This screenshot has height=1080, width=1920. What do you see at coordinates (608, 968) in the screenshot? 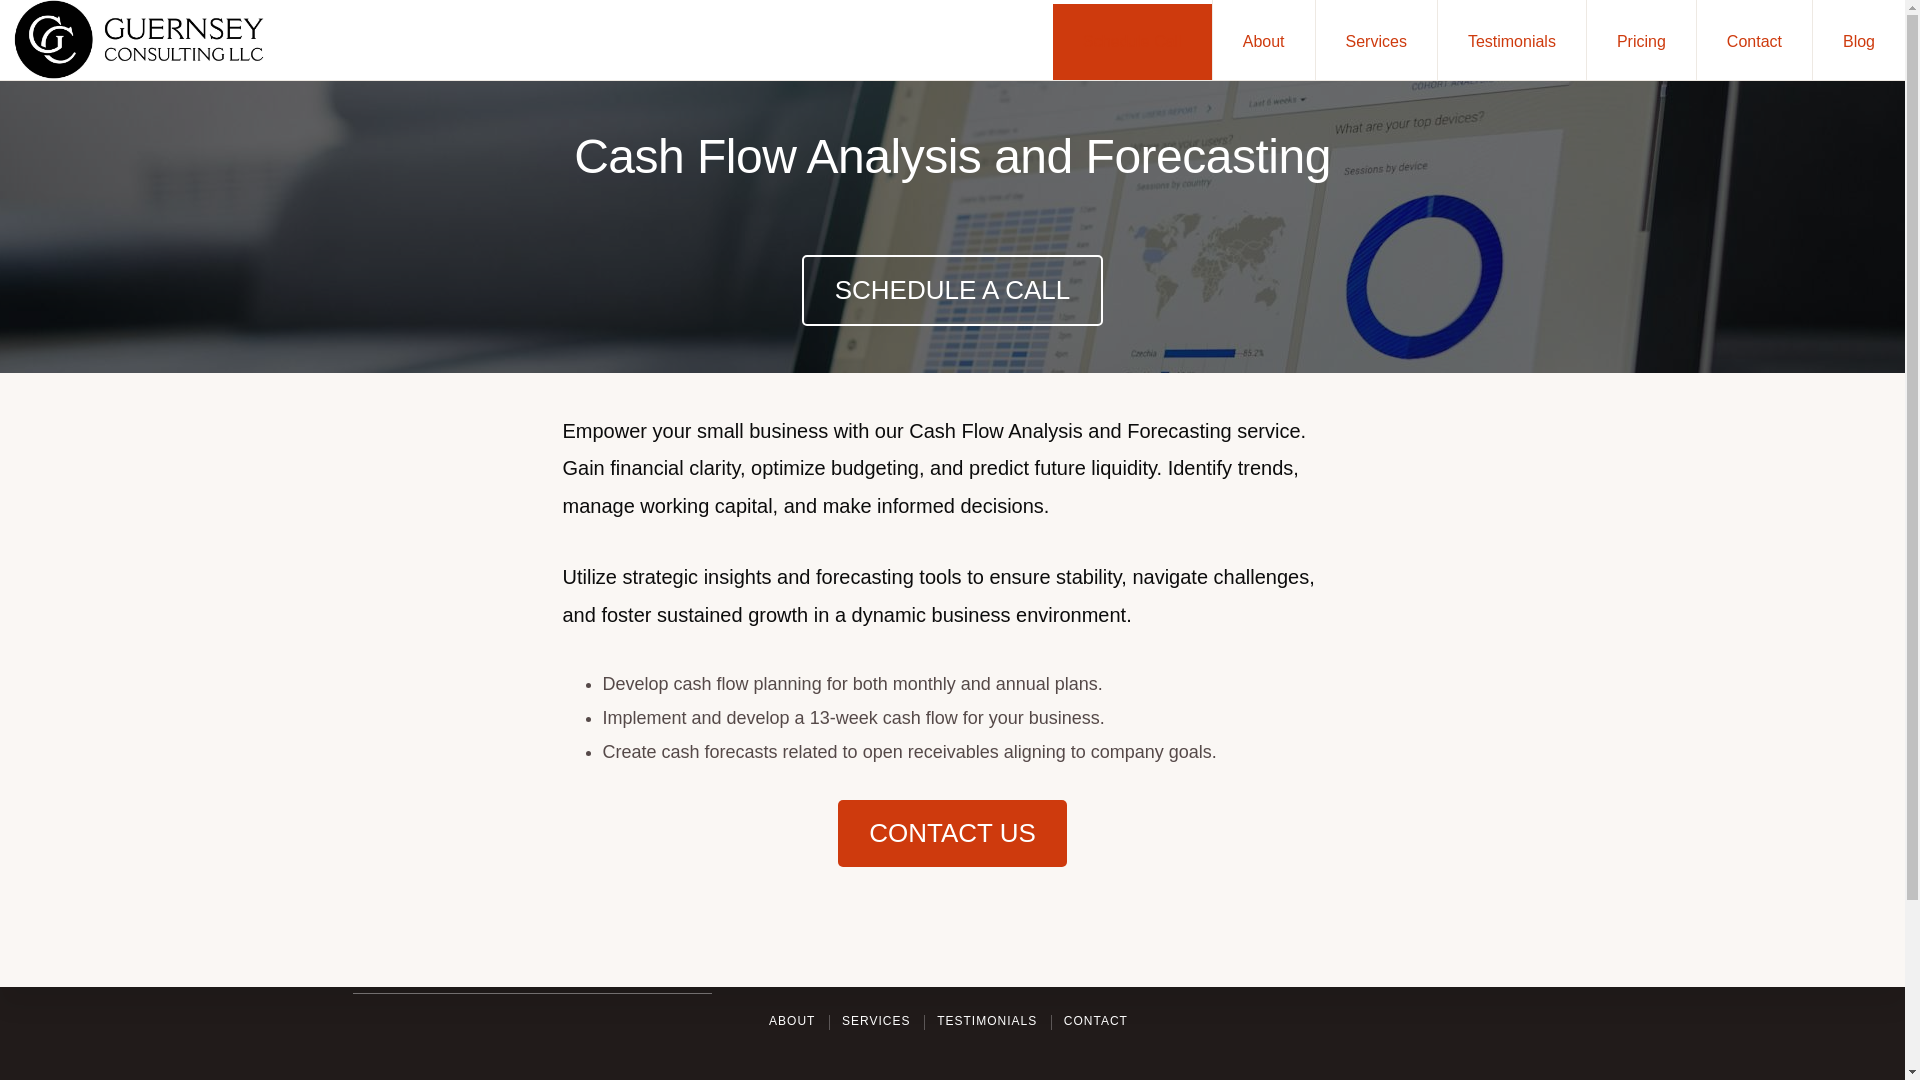
I see `Louisville Web Nerds` at bounding box center [608, 968].